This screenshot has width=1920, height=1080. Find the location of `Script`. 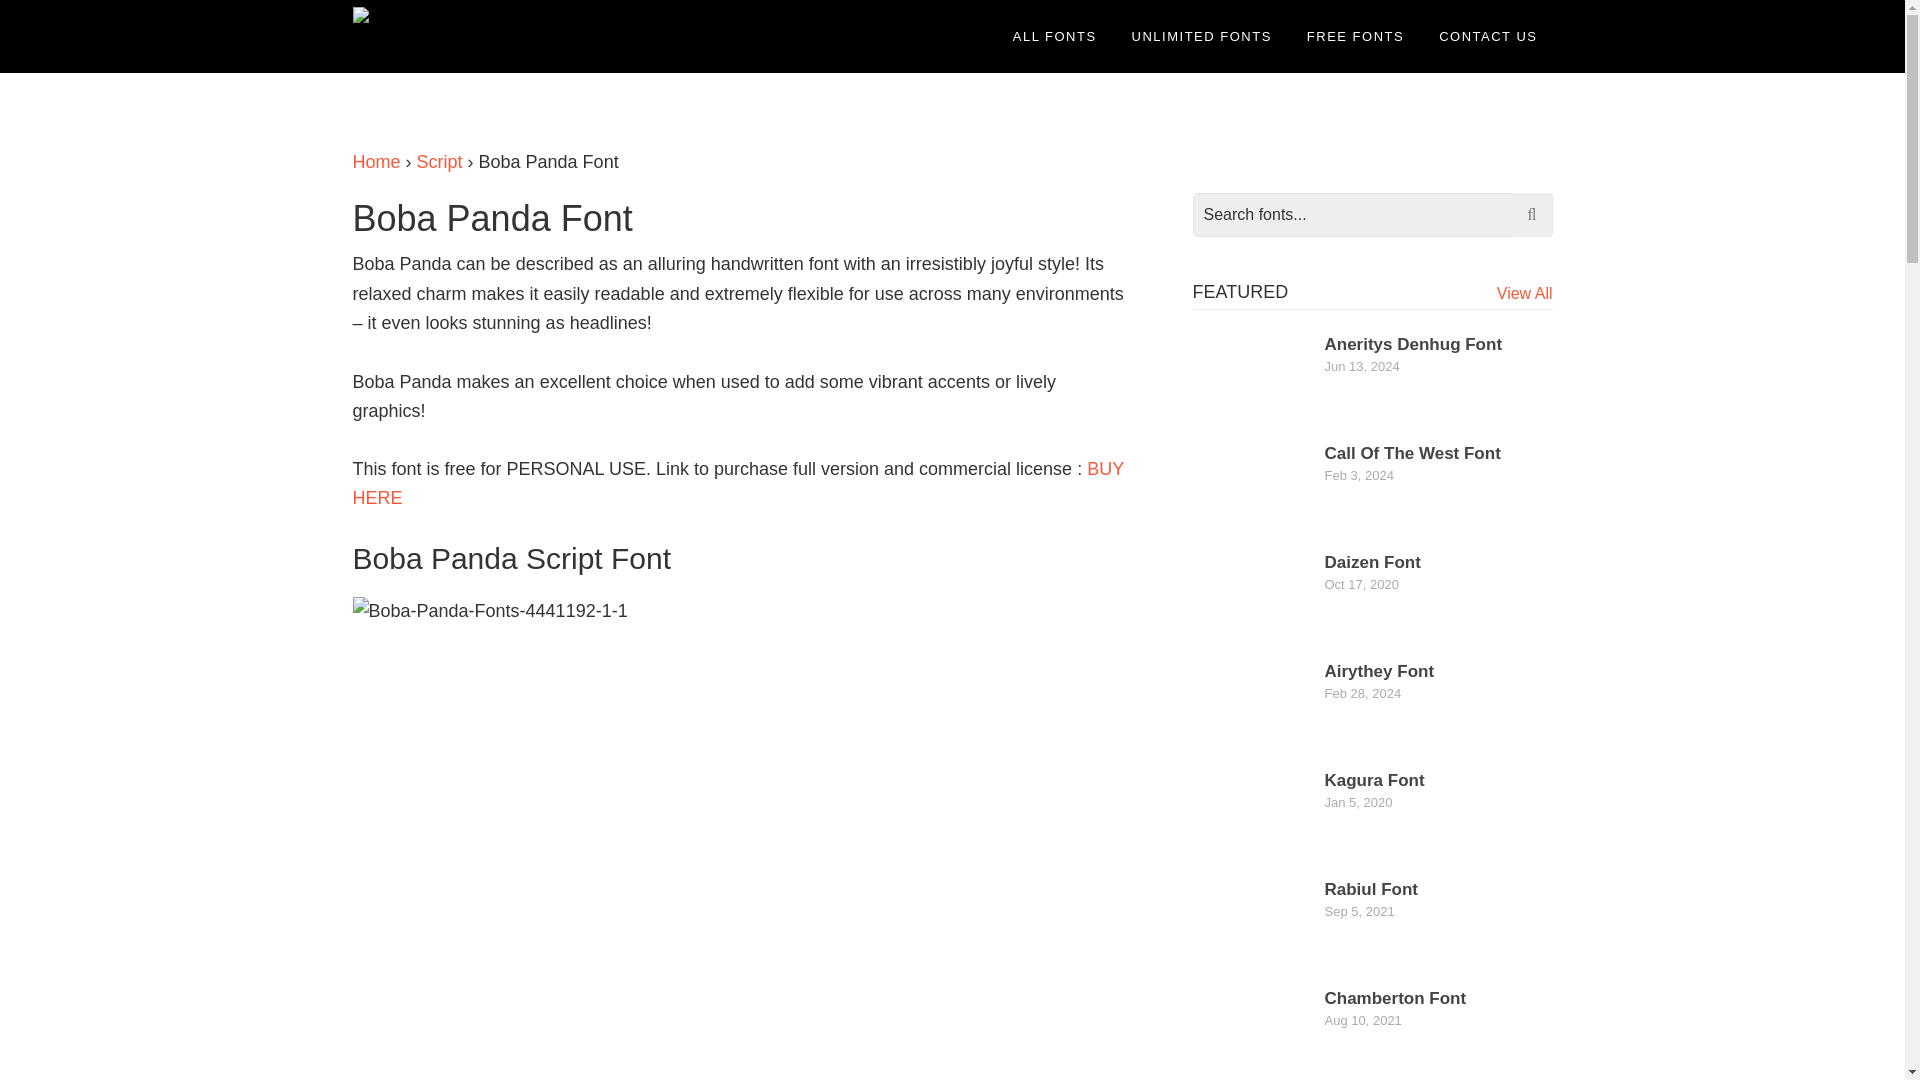

Script is located at coordinates (439, 162).